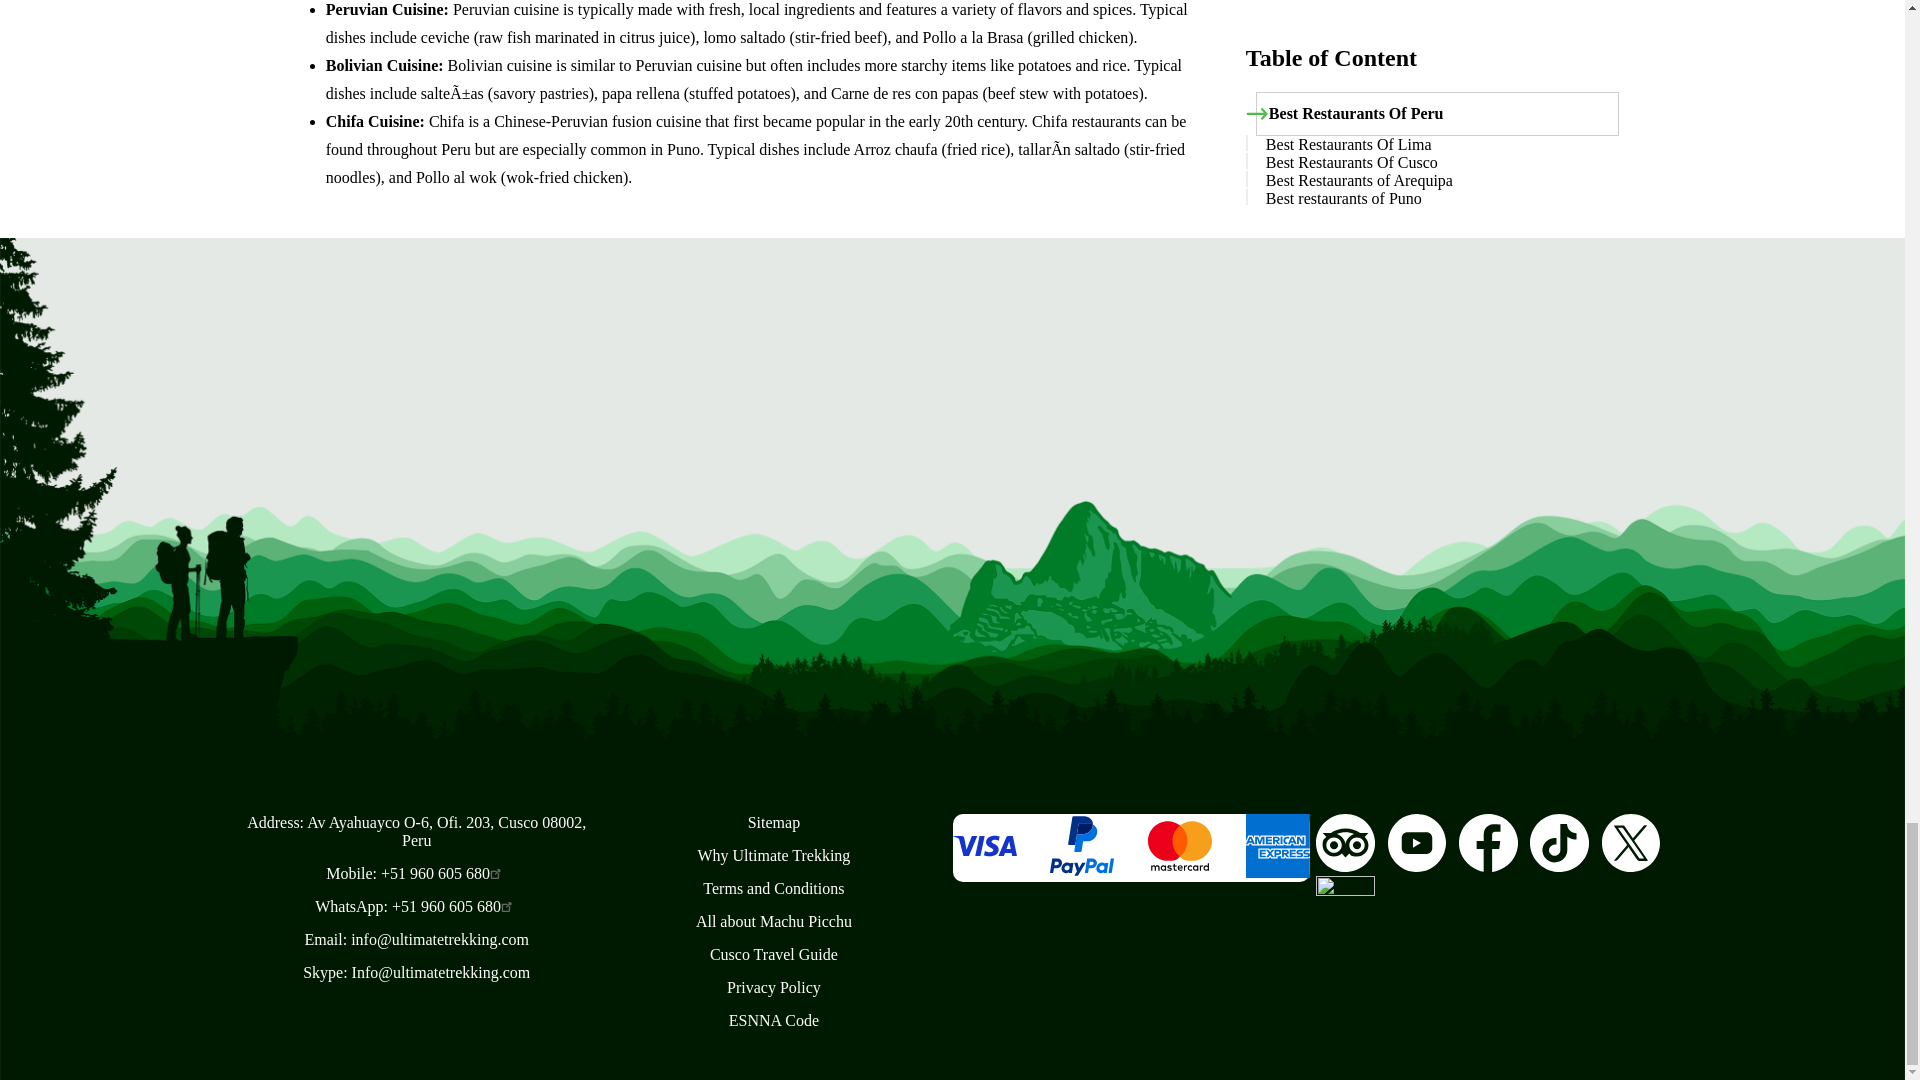  I want to click on Enter the blog all about Machu Picchu, so click(774, 920).